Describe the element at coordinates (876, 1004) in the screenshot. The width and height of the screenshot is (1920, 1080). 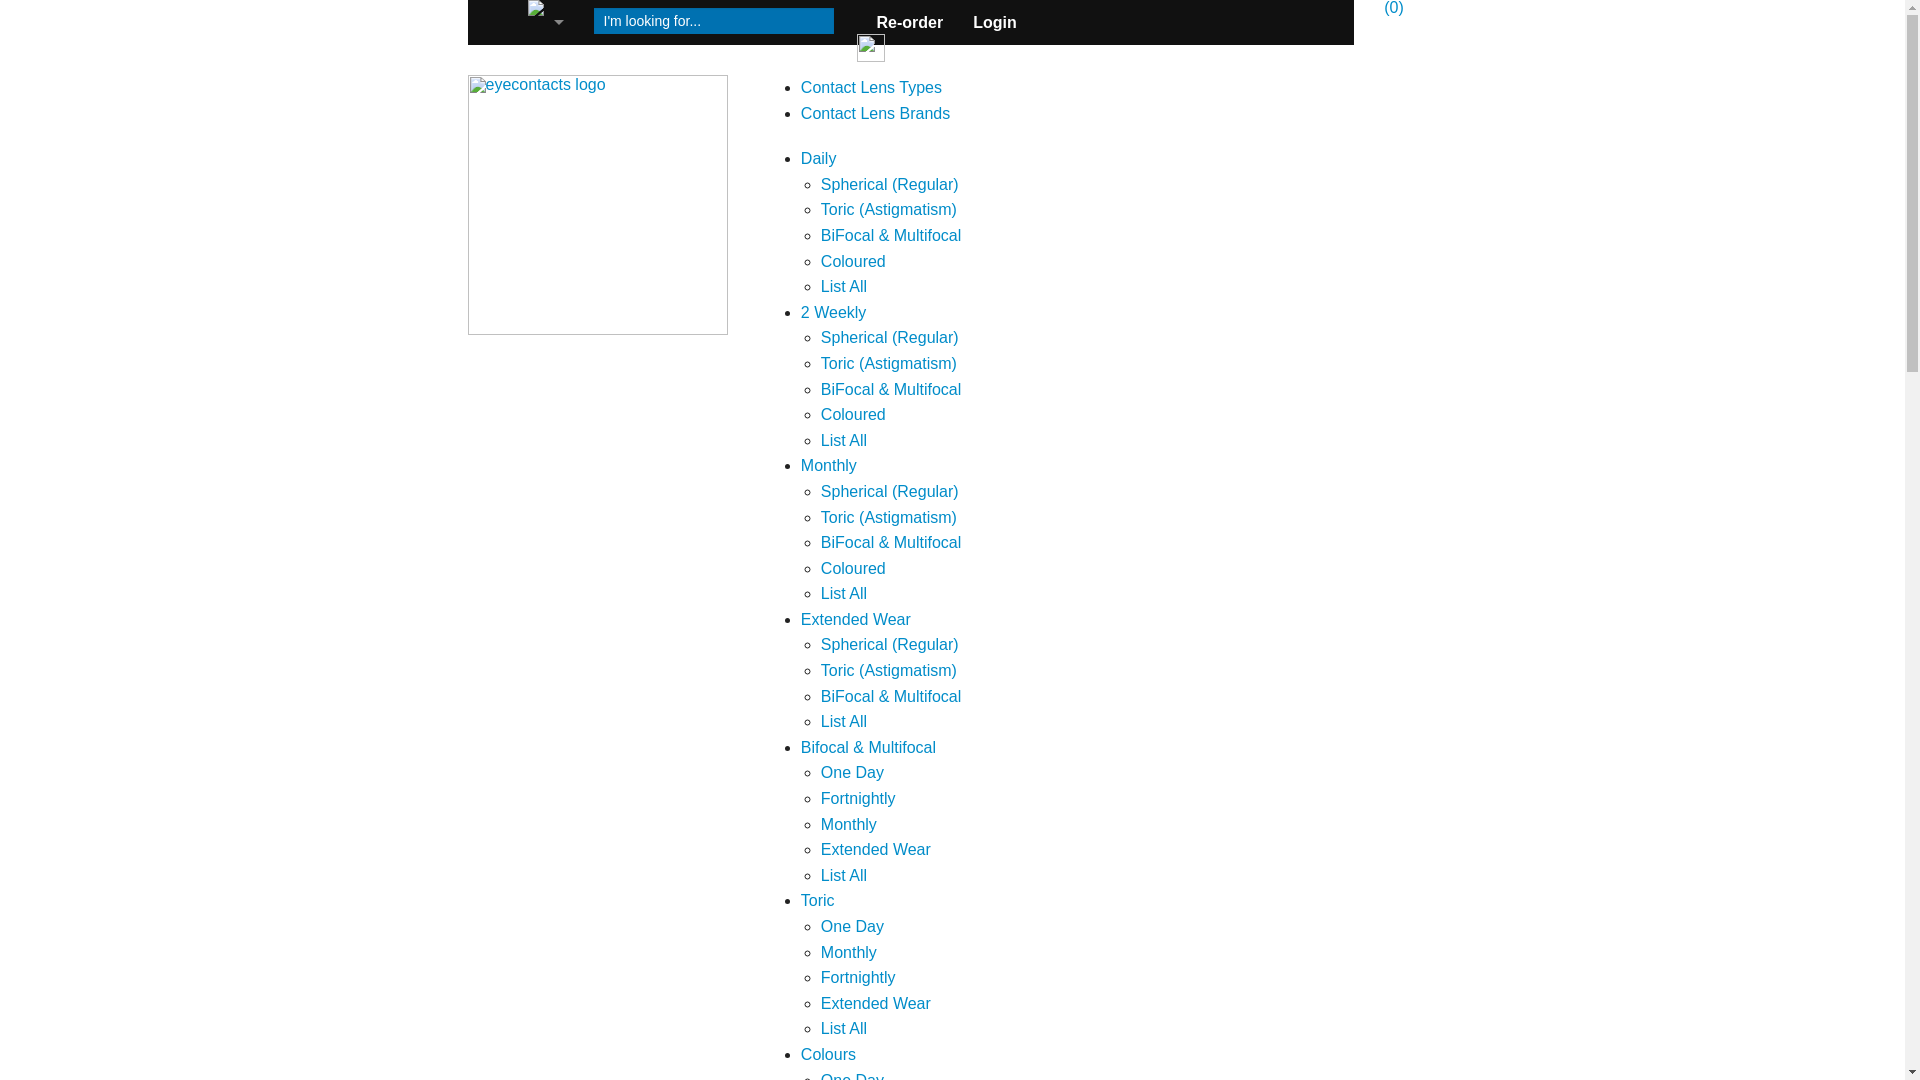
I see `Extended Wear` at that location.